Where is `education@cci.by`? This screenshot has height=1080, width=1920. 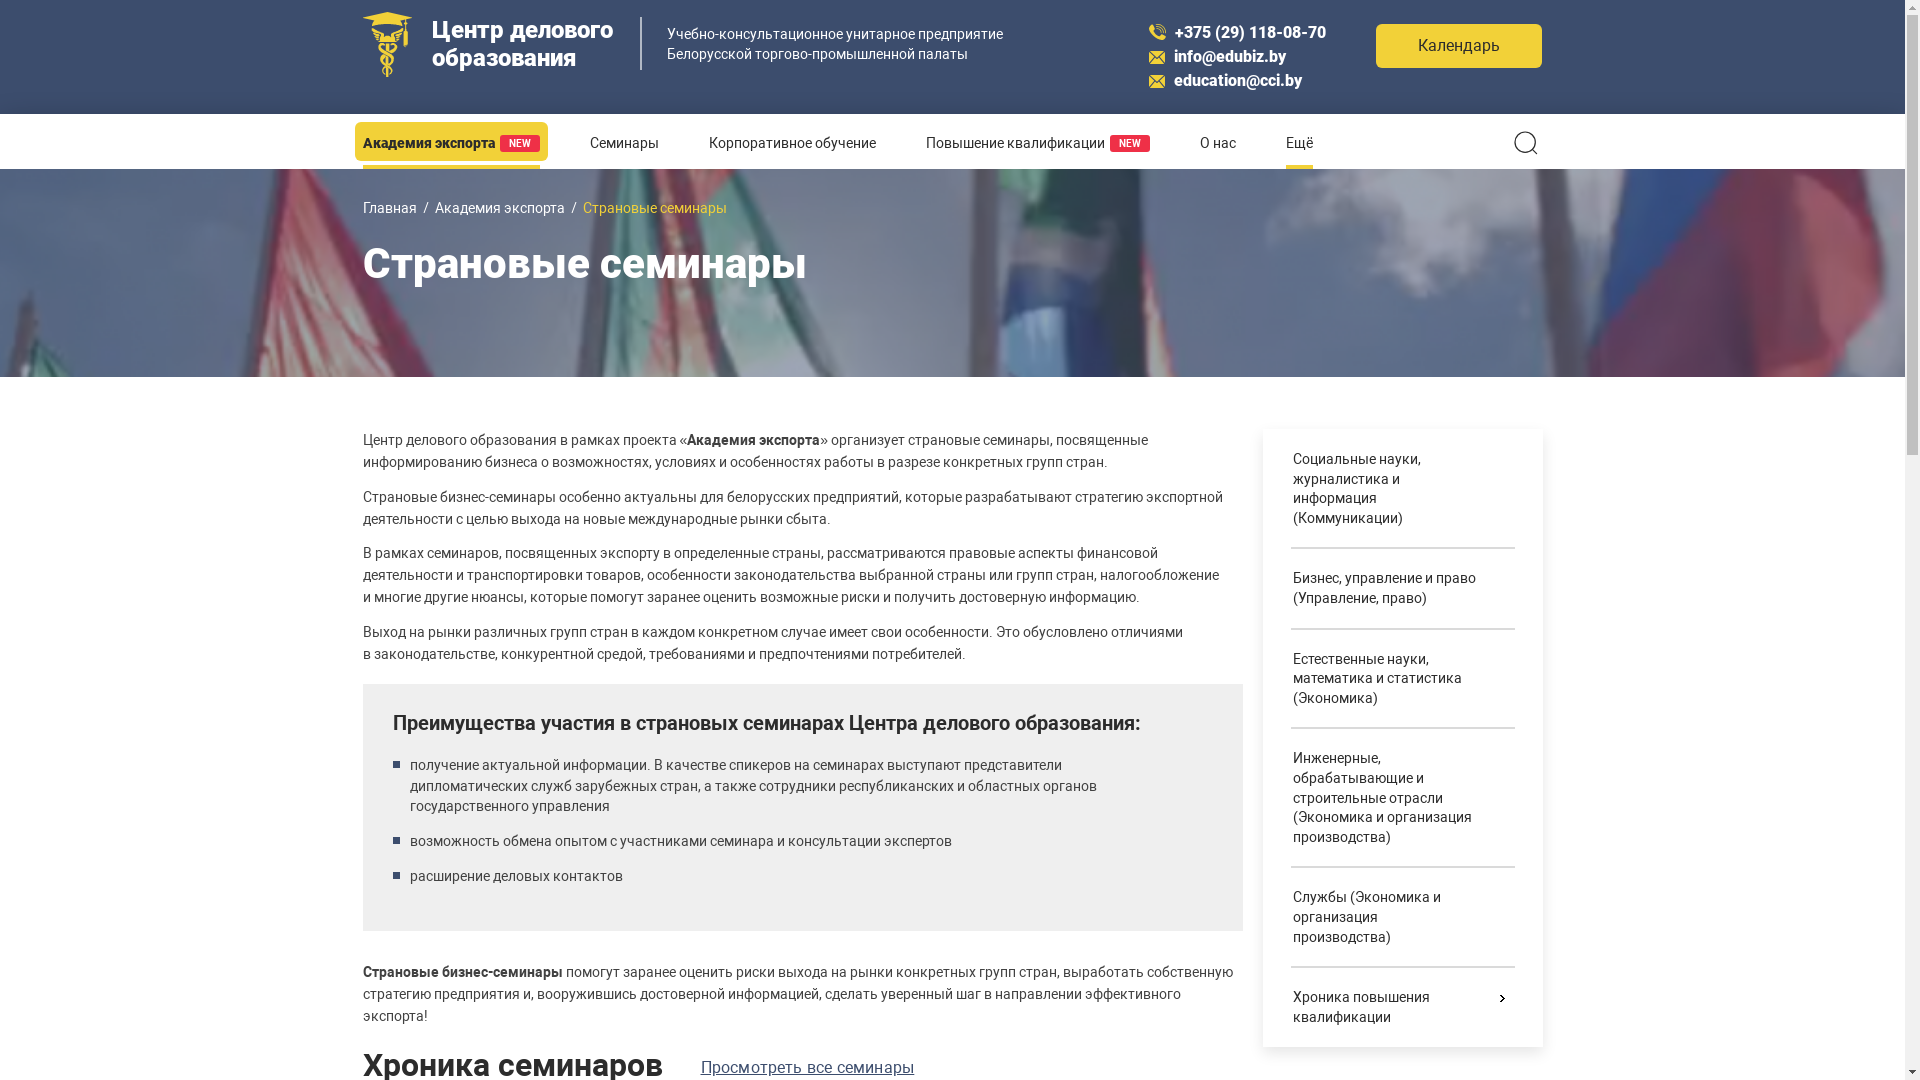
education@cci.by is located at coordinates (1226, 80).